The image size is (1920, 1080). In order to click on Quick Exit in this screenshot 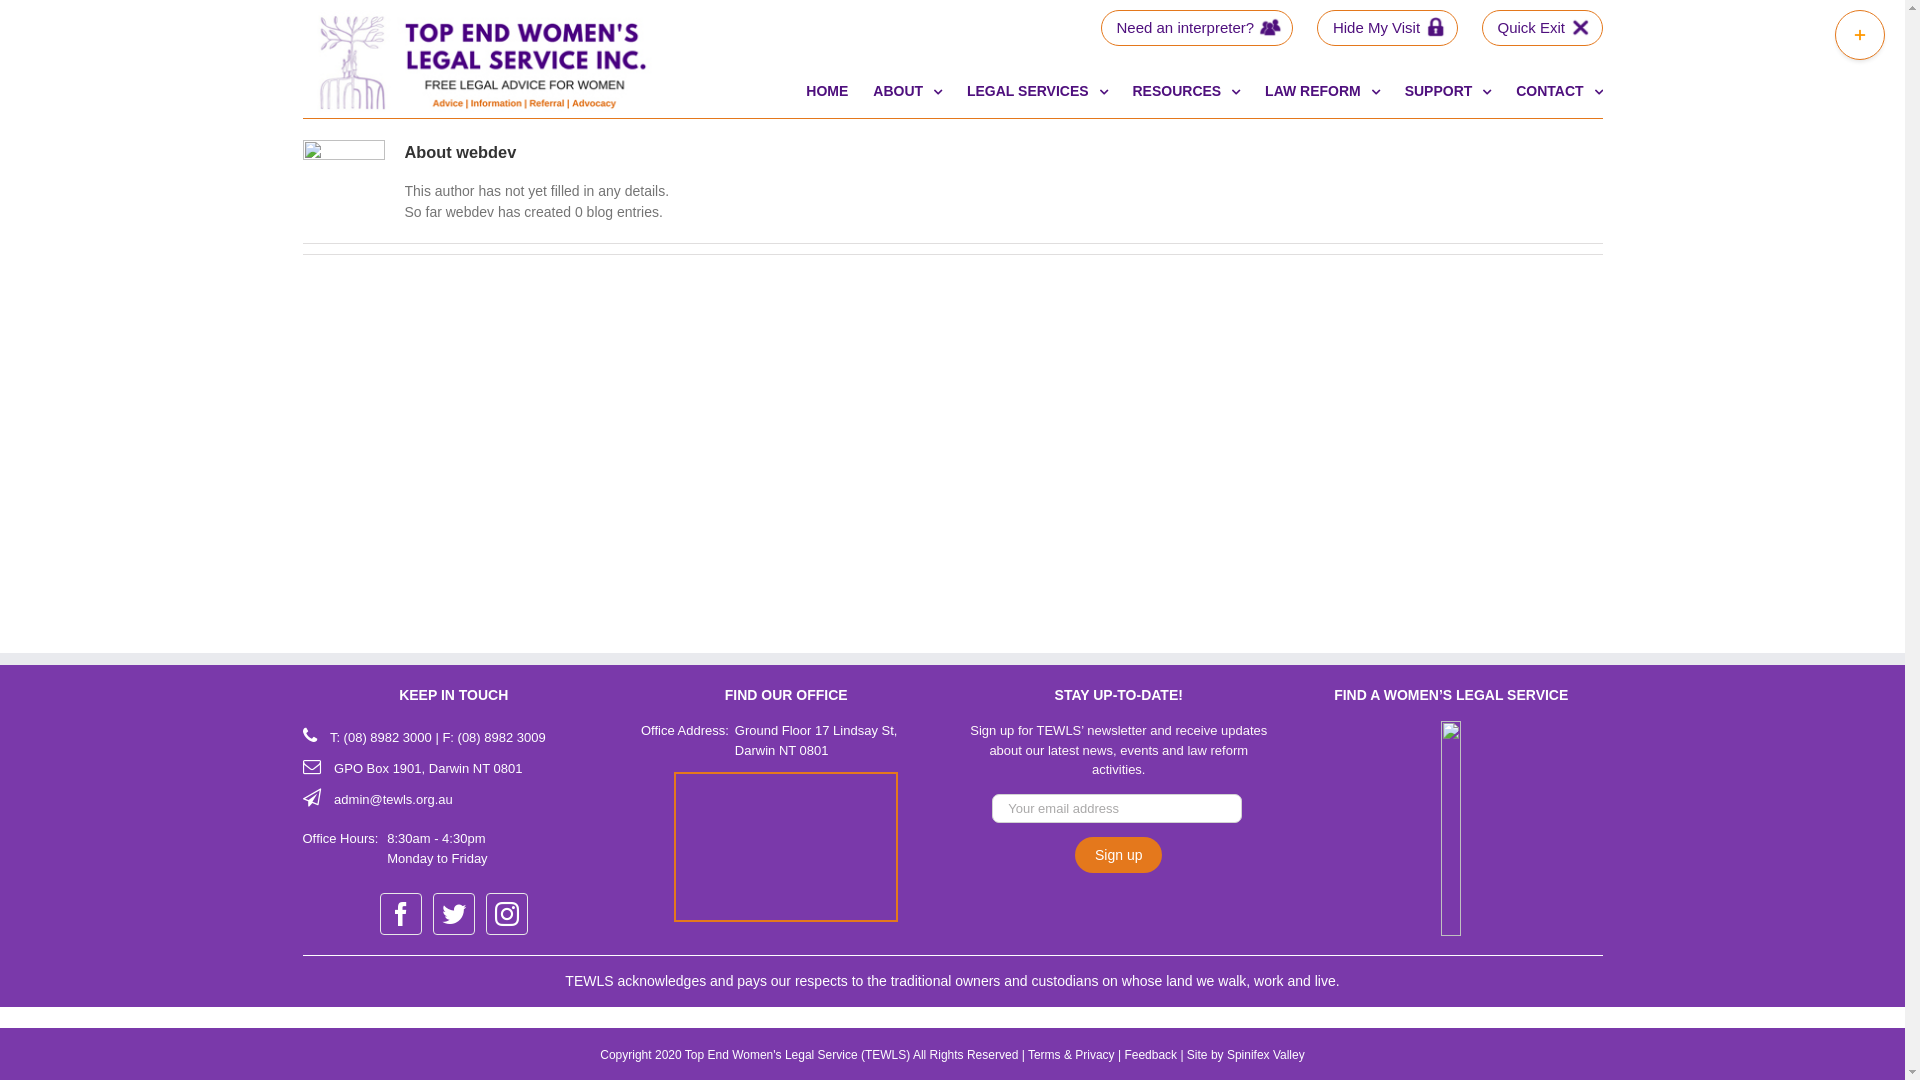, I will do `click(1542, 28)`.